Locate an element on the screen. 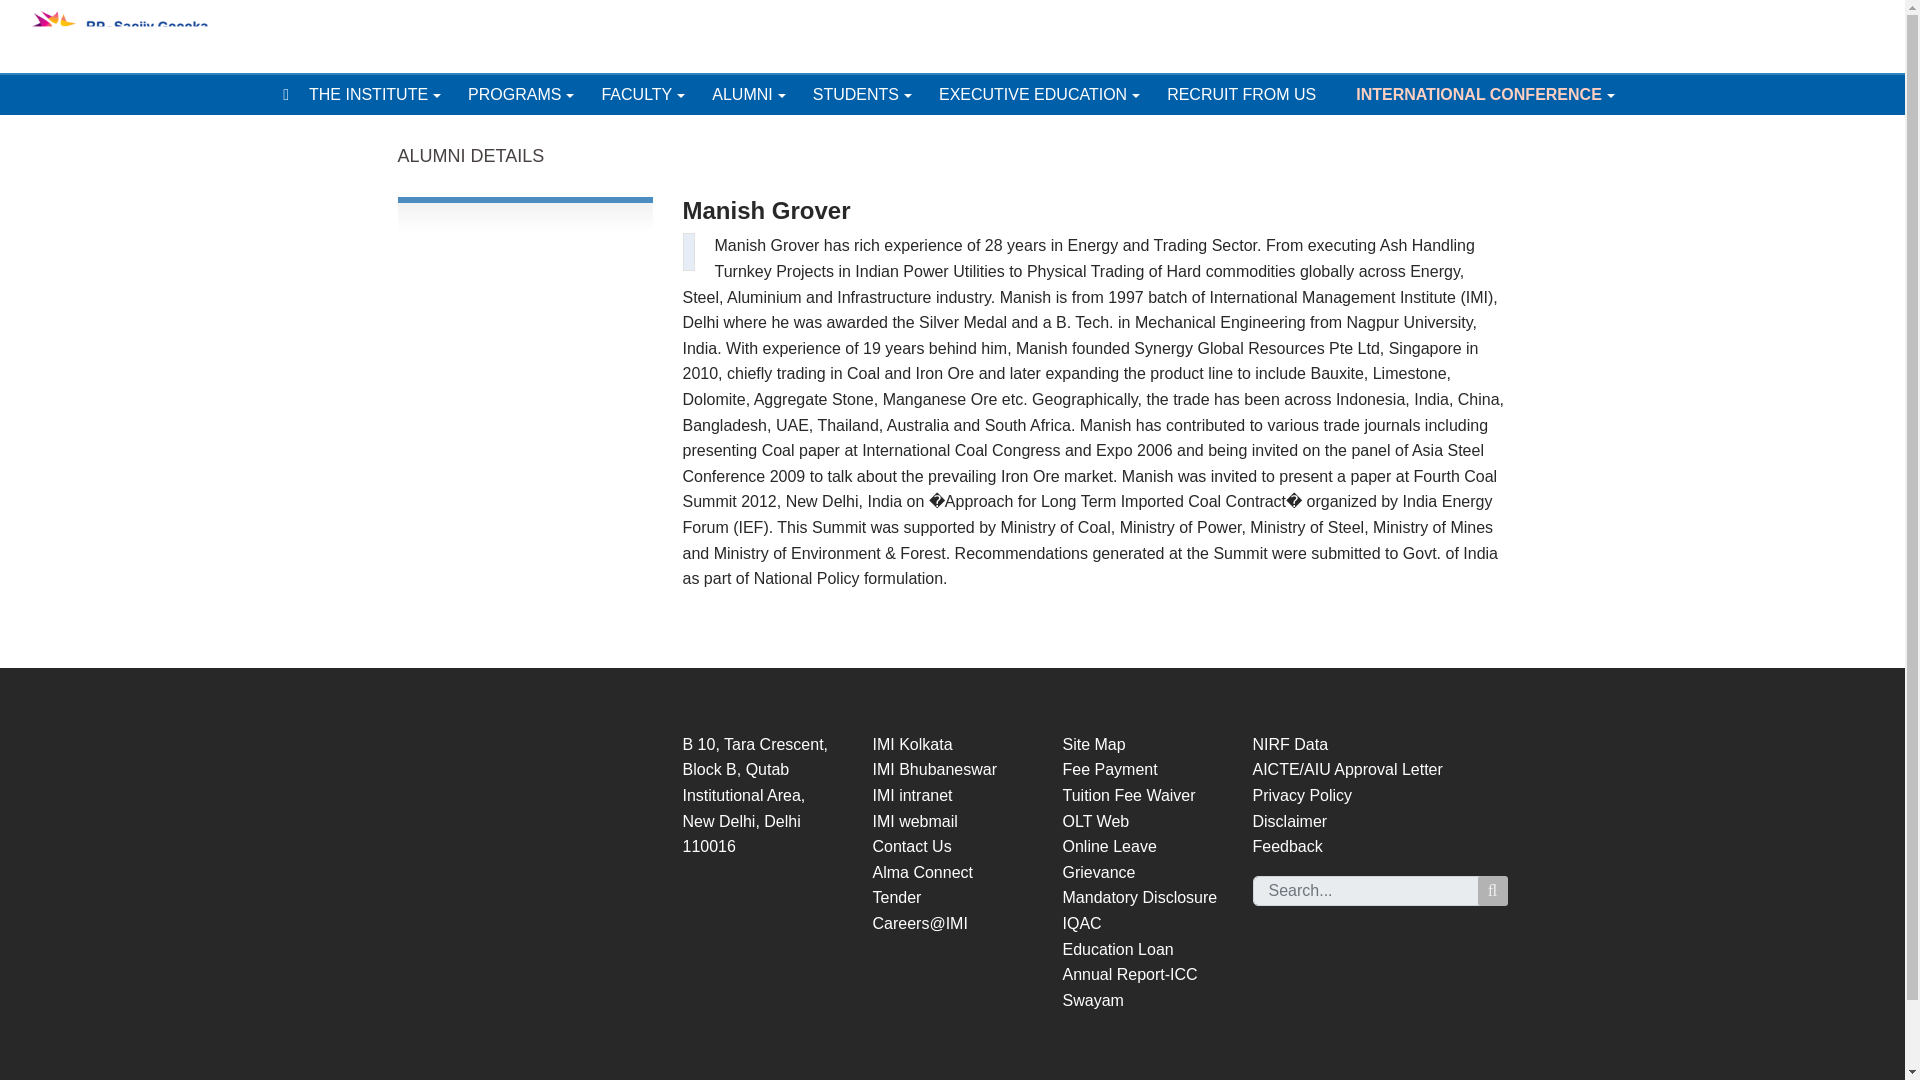 Image resolution: width=1920 pixels, height=1080 pixels. PROGRAMS is located at coordinates (534, 94).